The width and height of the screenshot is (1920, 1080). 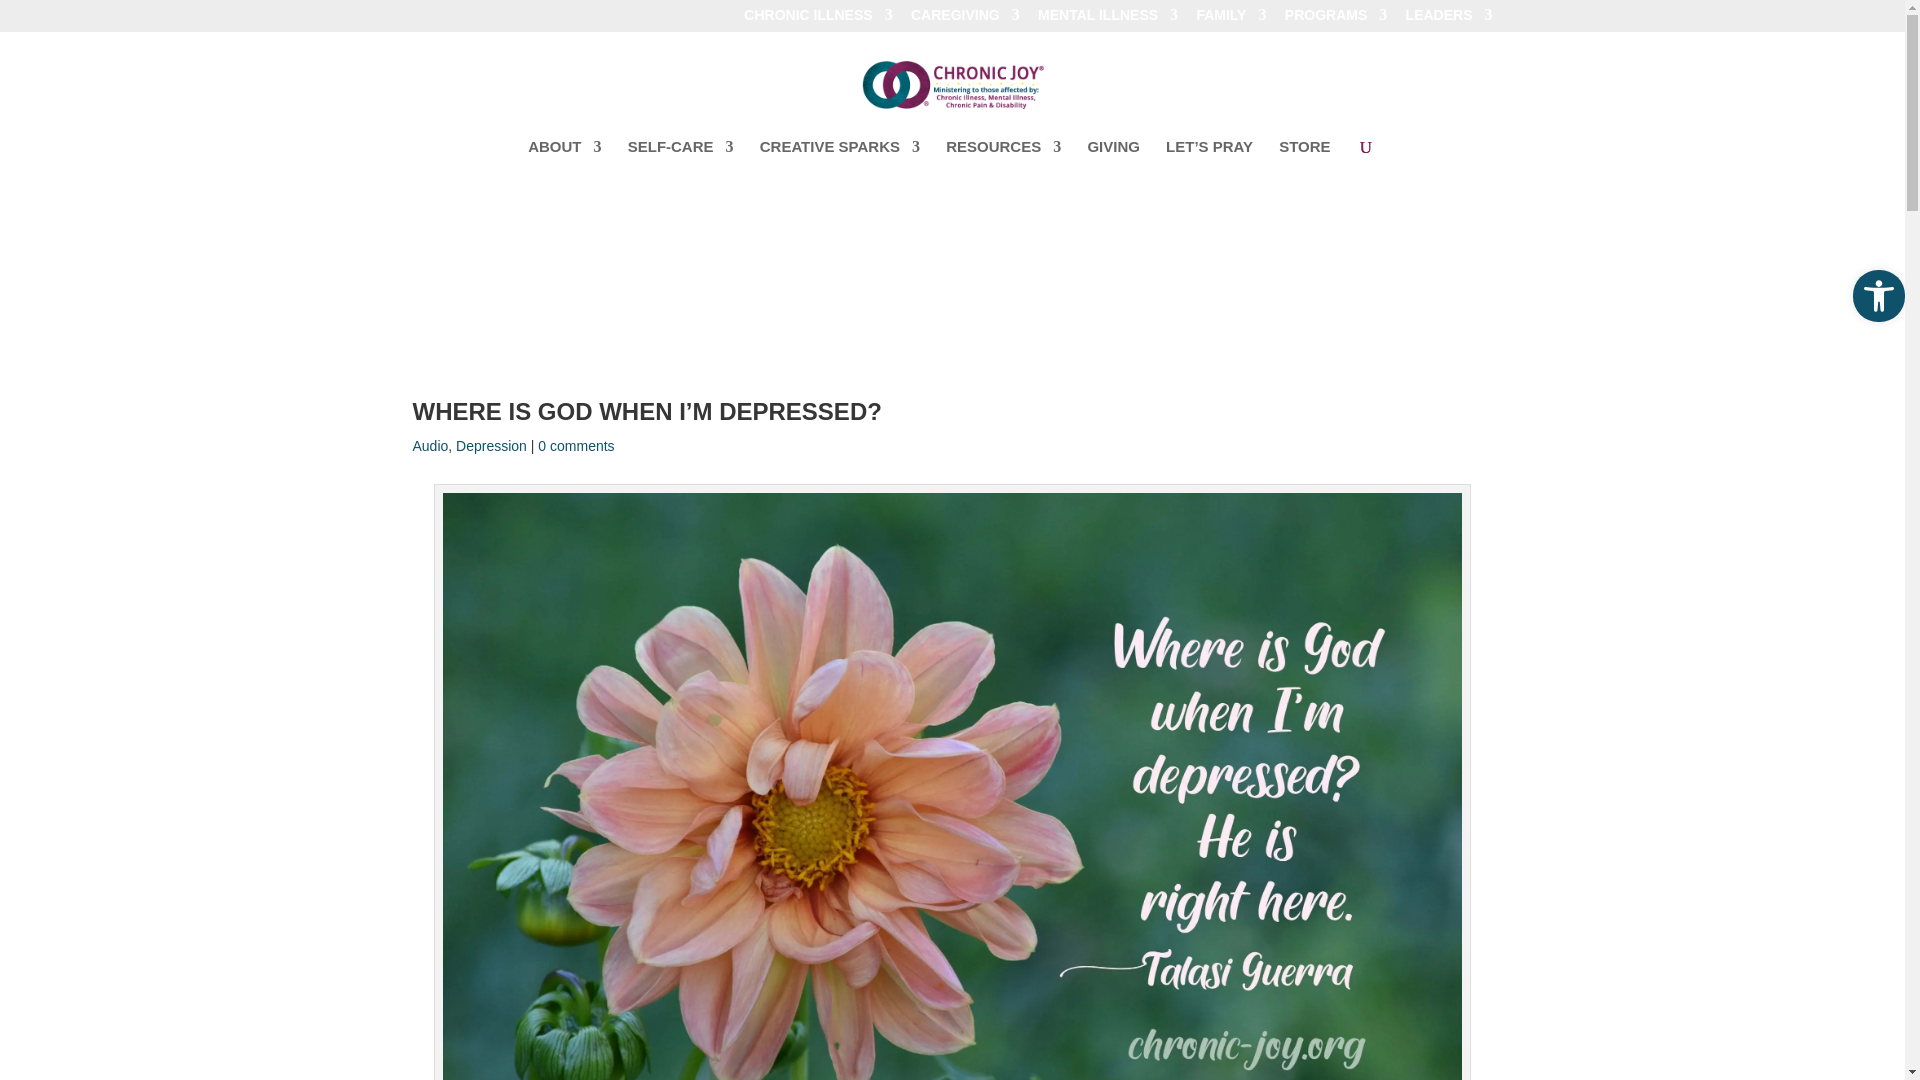 I want to click on Accessibility Tools, so click(x=1878, y=296).